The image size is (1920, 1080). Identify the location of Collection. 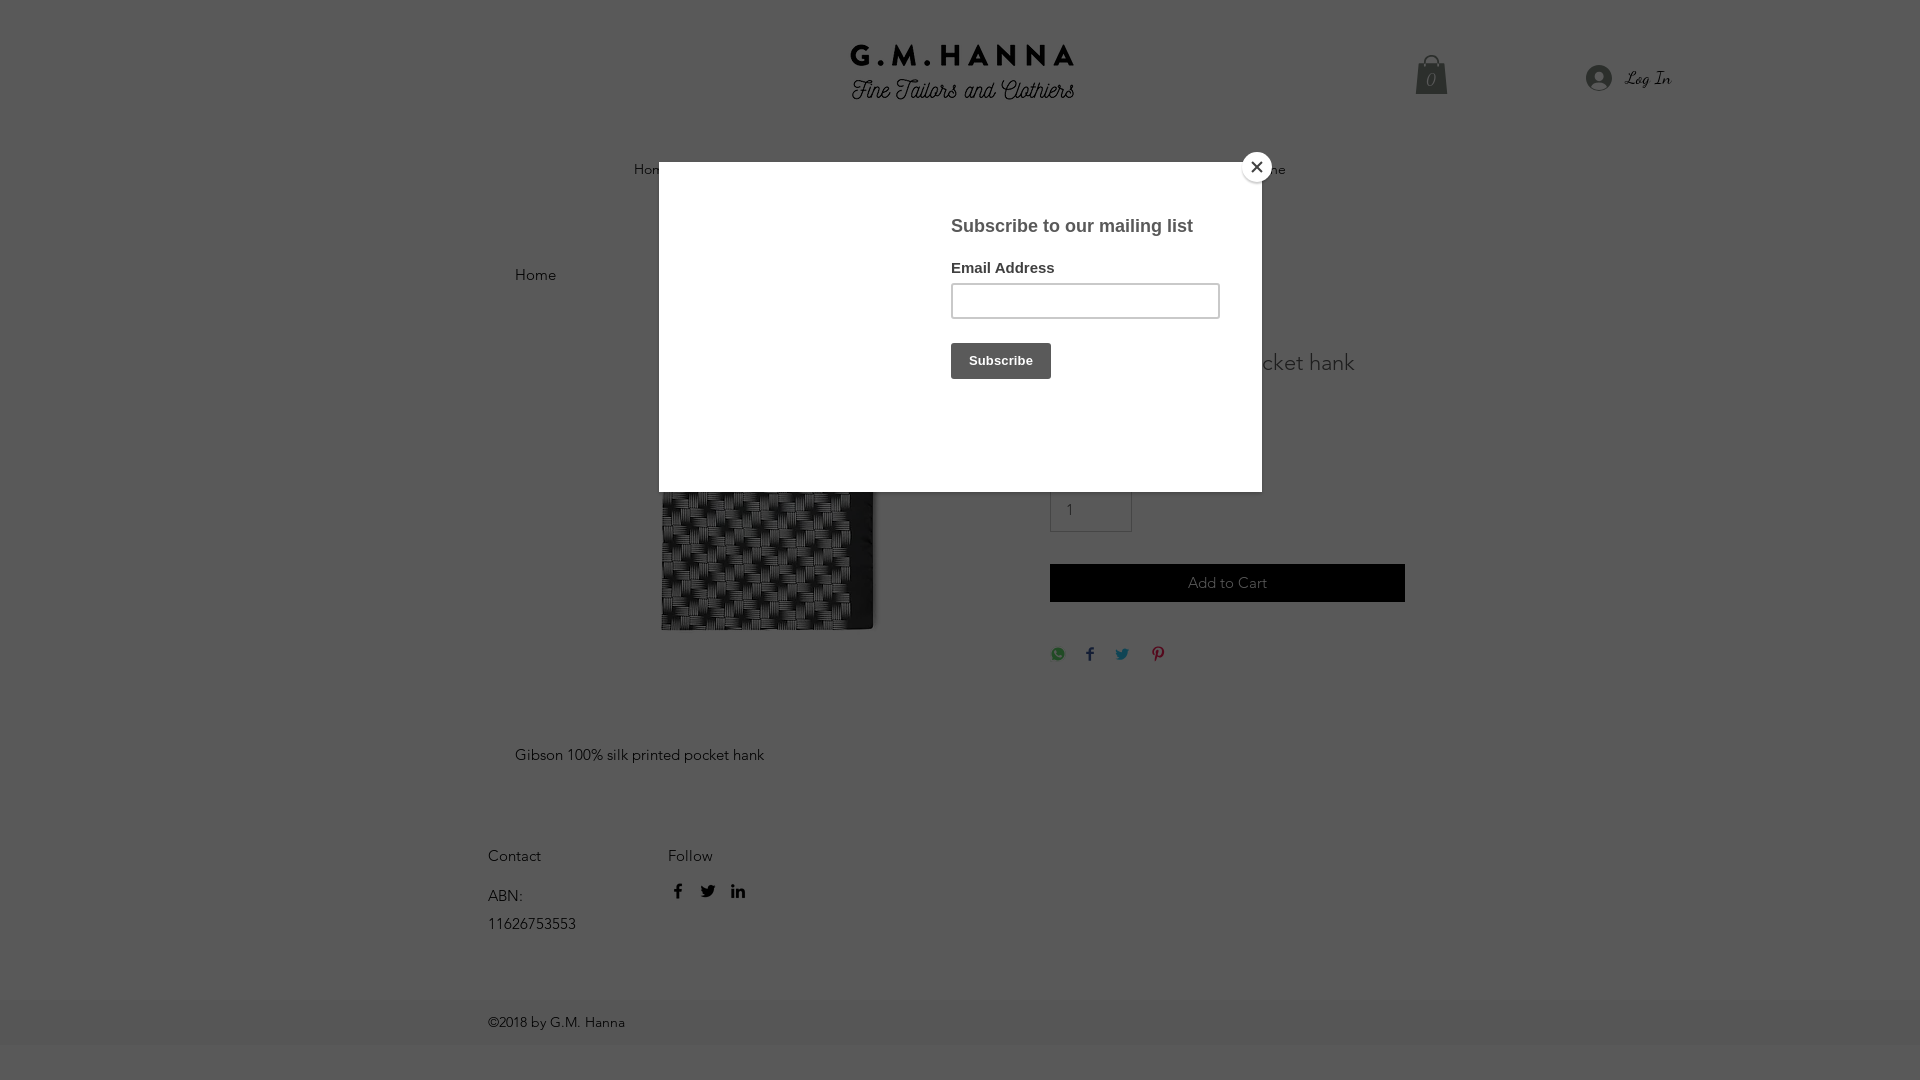
(776, 169).